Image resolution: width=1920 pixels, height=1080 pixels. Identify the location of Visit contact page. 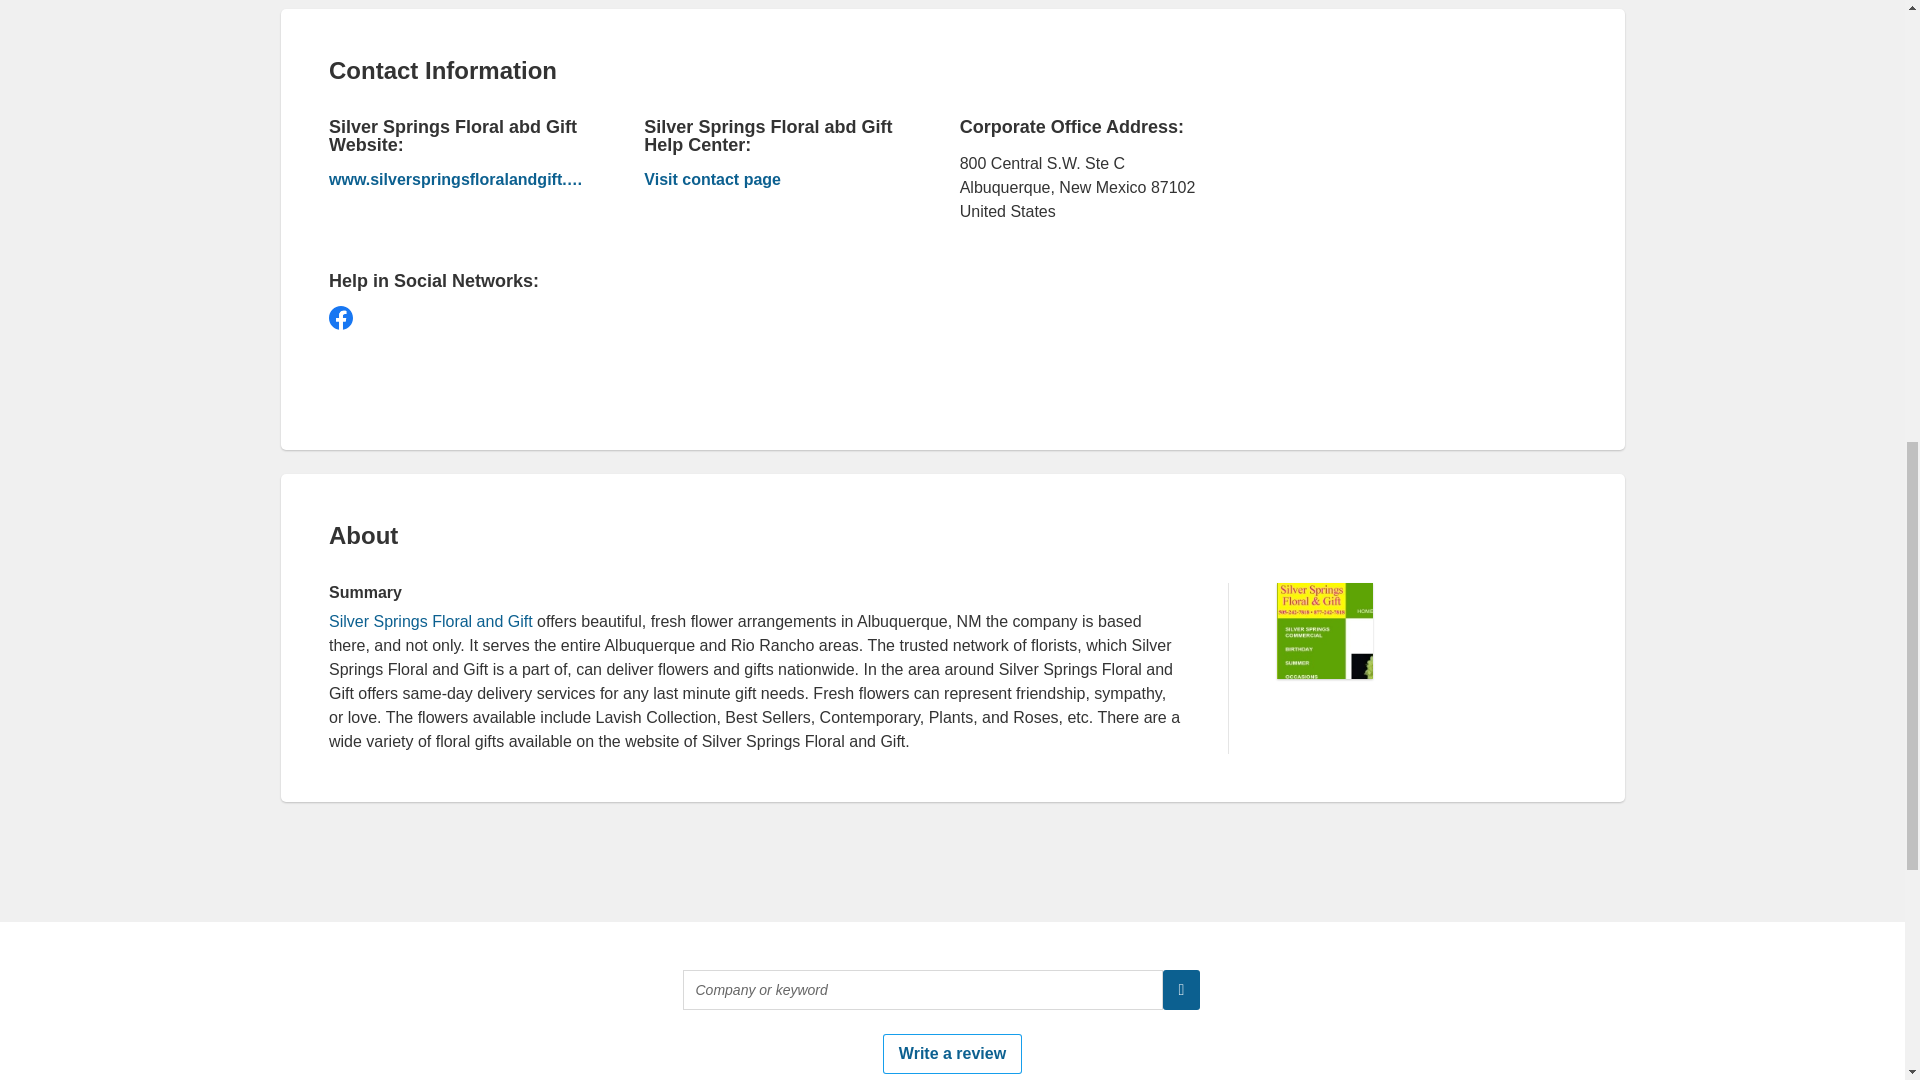
(770, 182).